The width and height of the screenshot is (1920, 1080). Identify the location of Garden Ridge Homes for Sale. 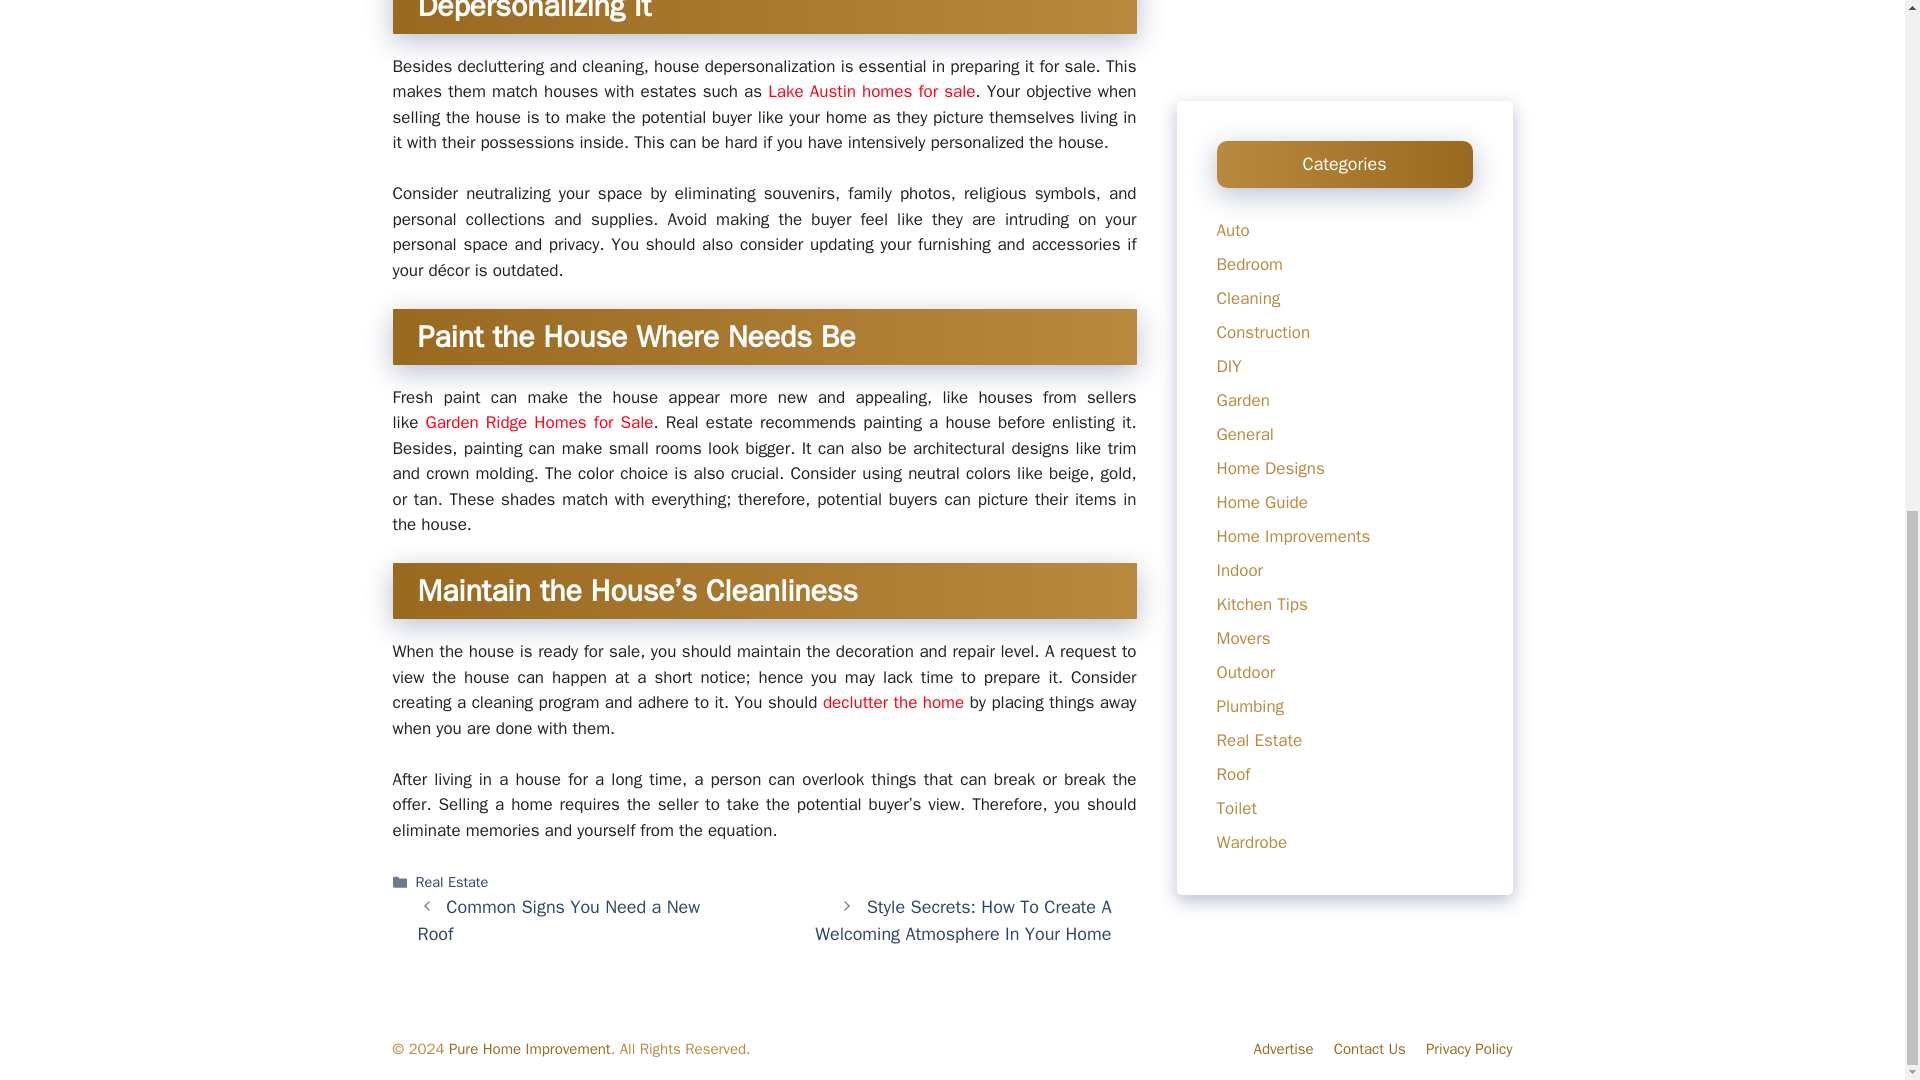
(538, 422).